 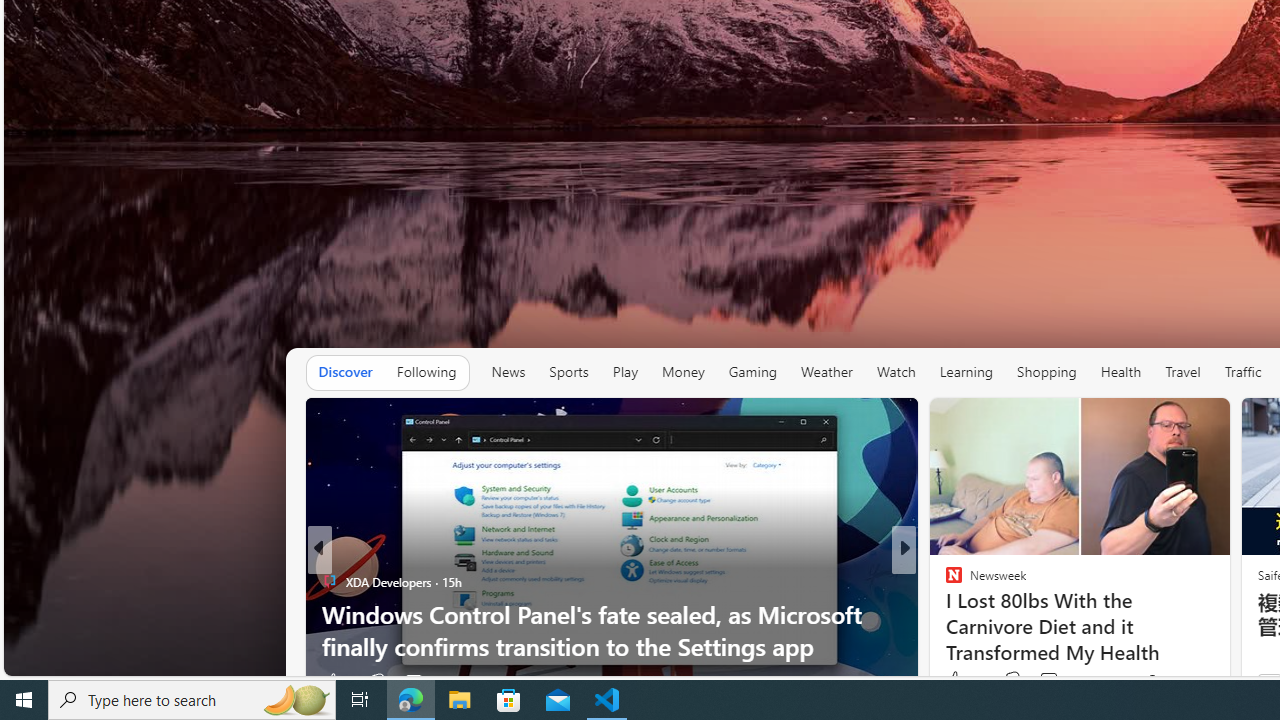 What do you see at coordinates (1048, 680) in the screenshot?
I see `View comments 73 Comment` at bounding box center [1048, 680].